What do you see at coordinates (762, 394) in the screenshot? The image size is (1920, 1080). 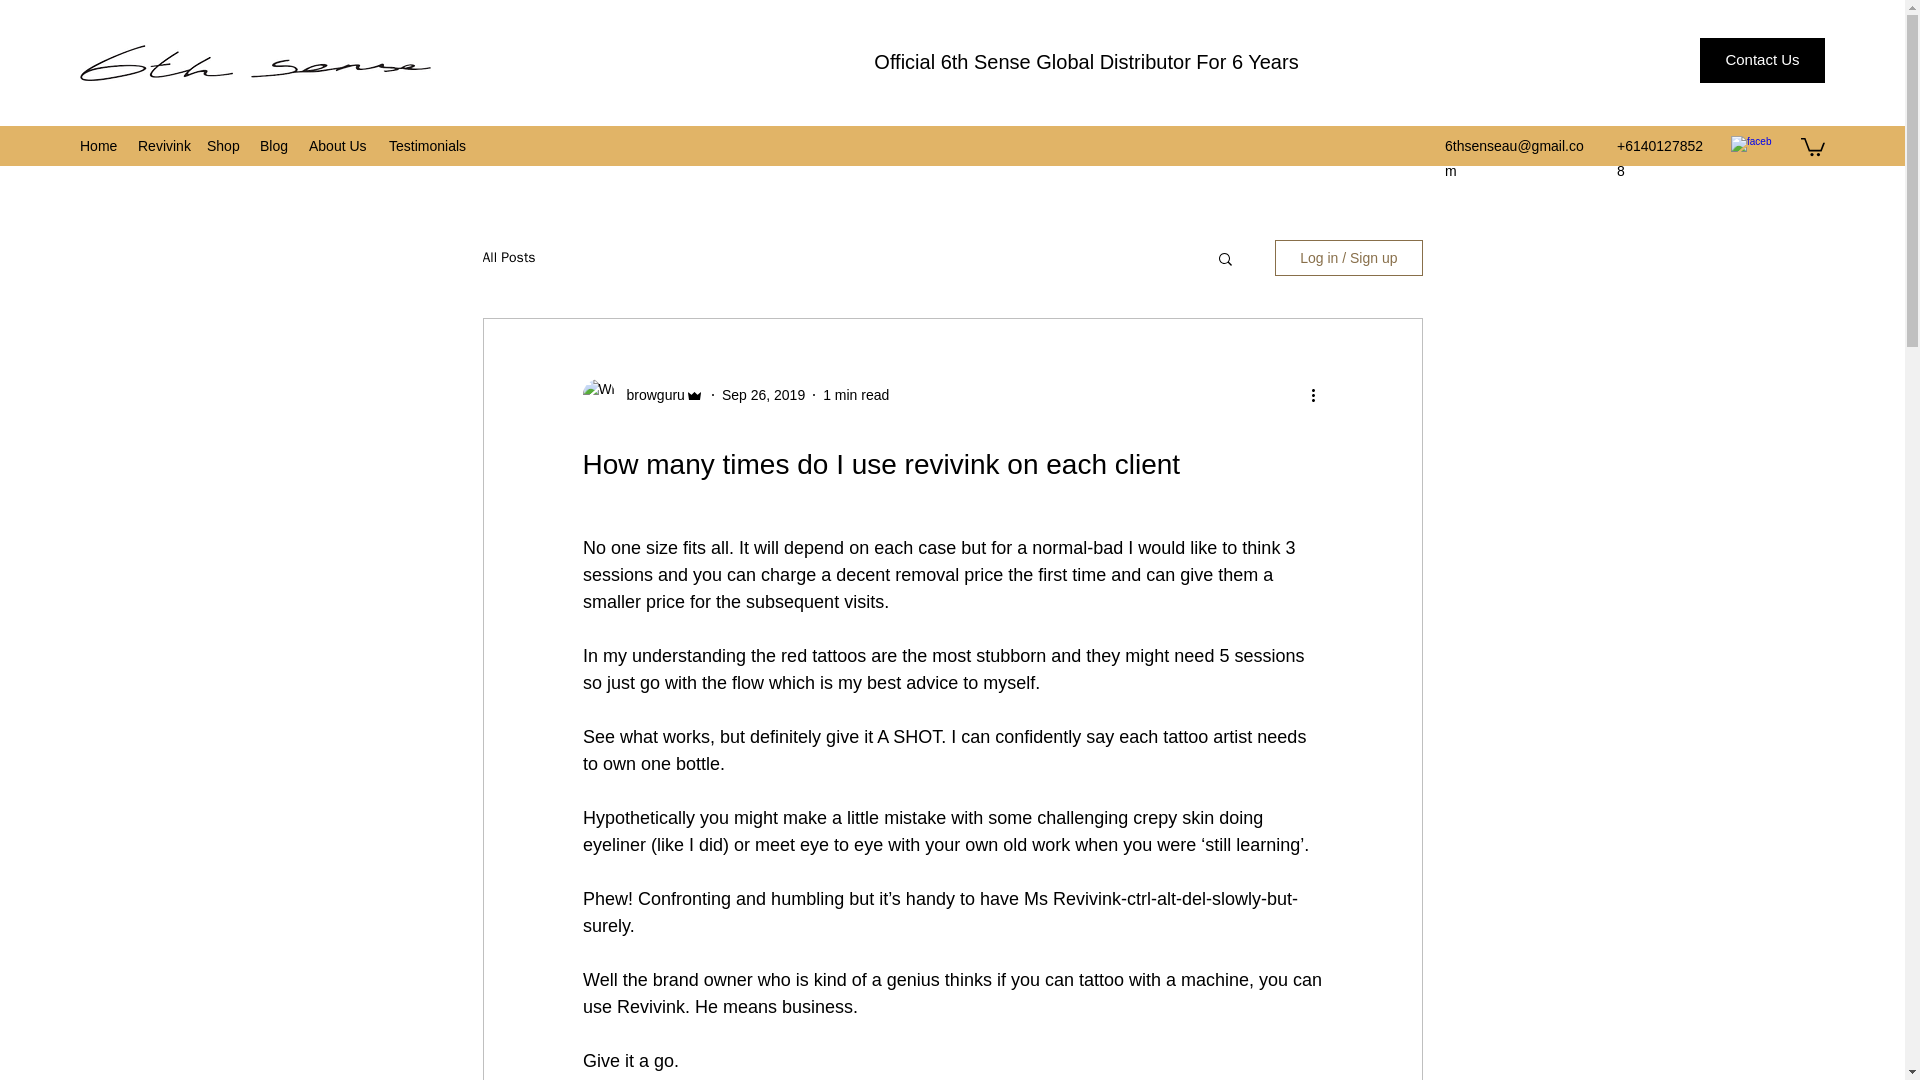 I see `Sep 26, 2019` at bounding box center [762, 394].